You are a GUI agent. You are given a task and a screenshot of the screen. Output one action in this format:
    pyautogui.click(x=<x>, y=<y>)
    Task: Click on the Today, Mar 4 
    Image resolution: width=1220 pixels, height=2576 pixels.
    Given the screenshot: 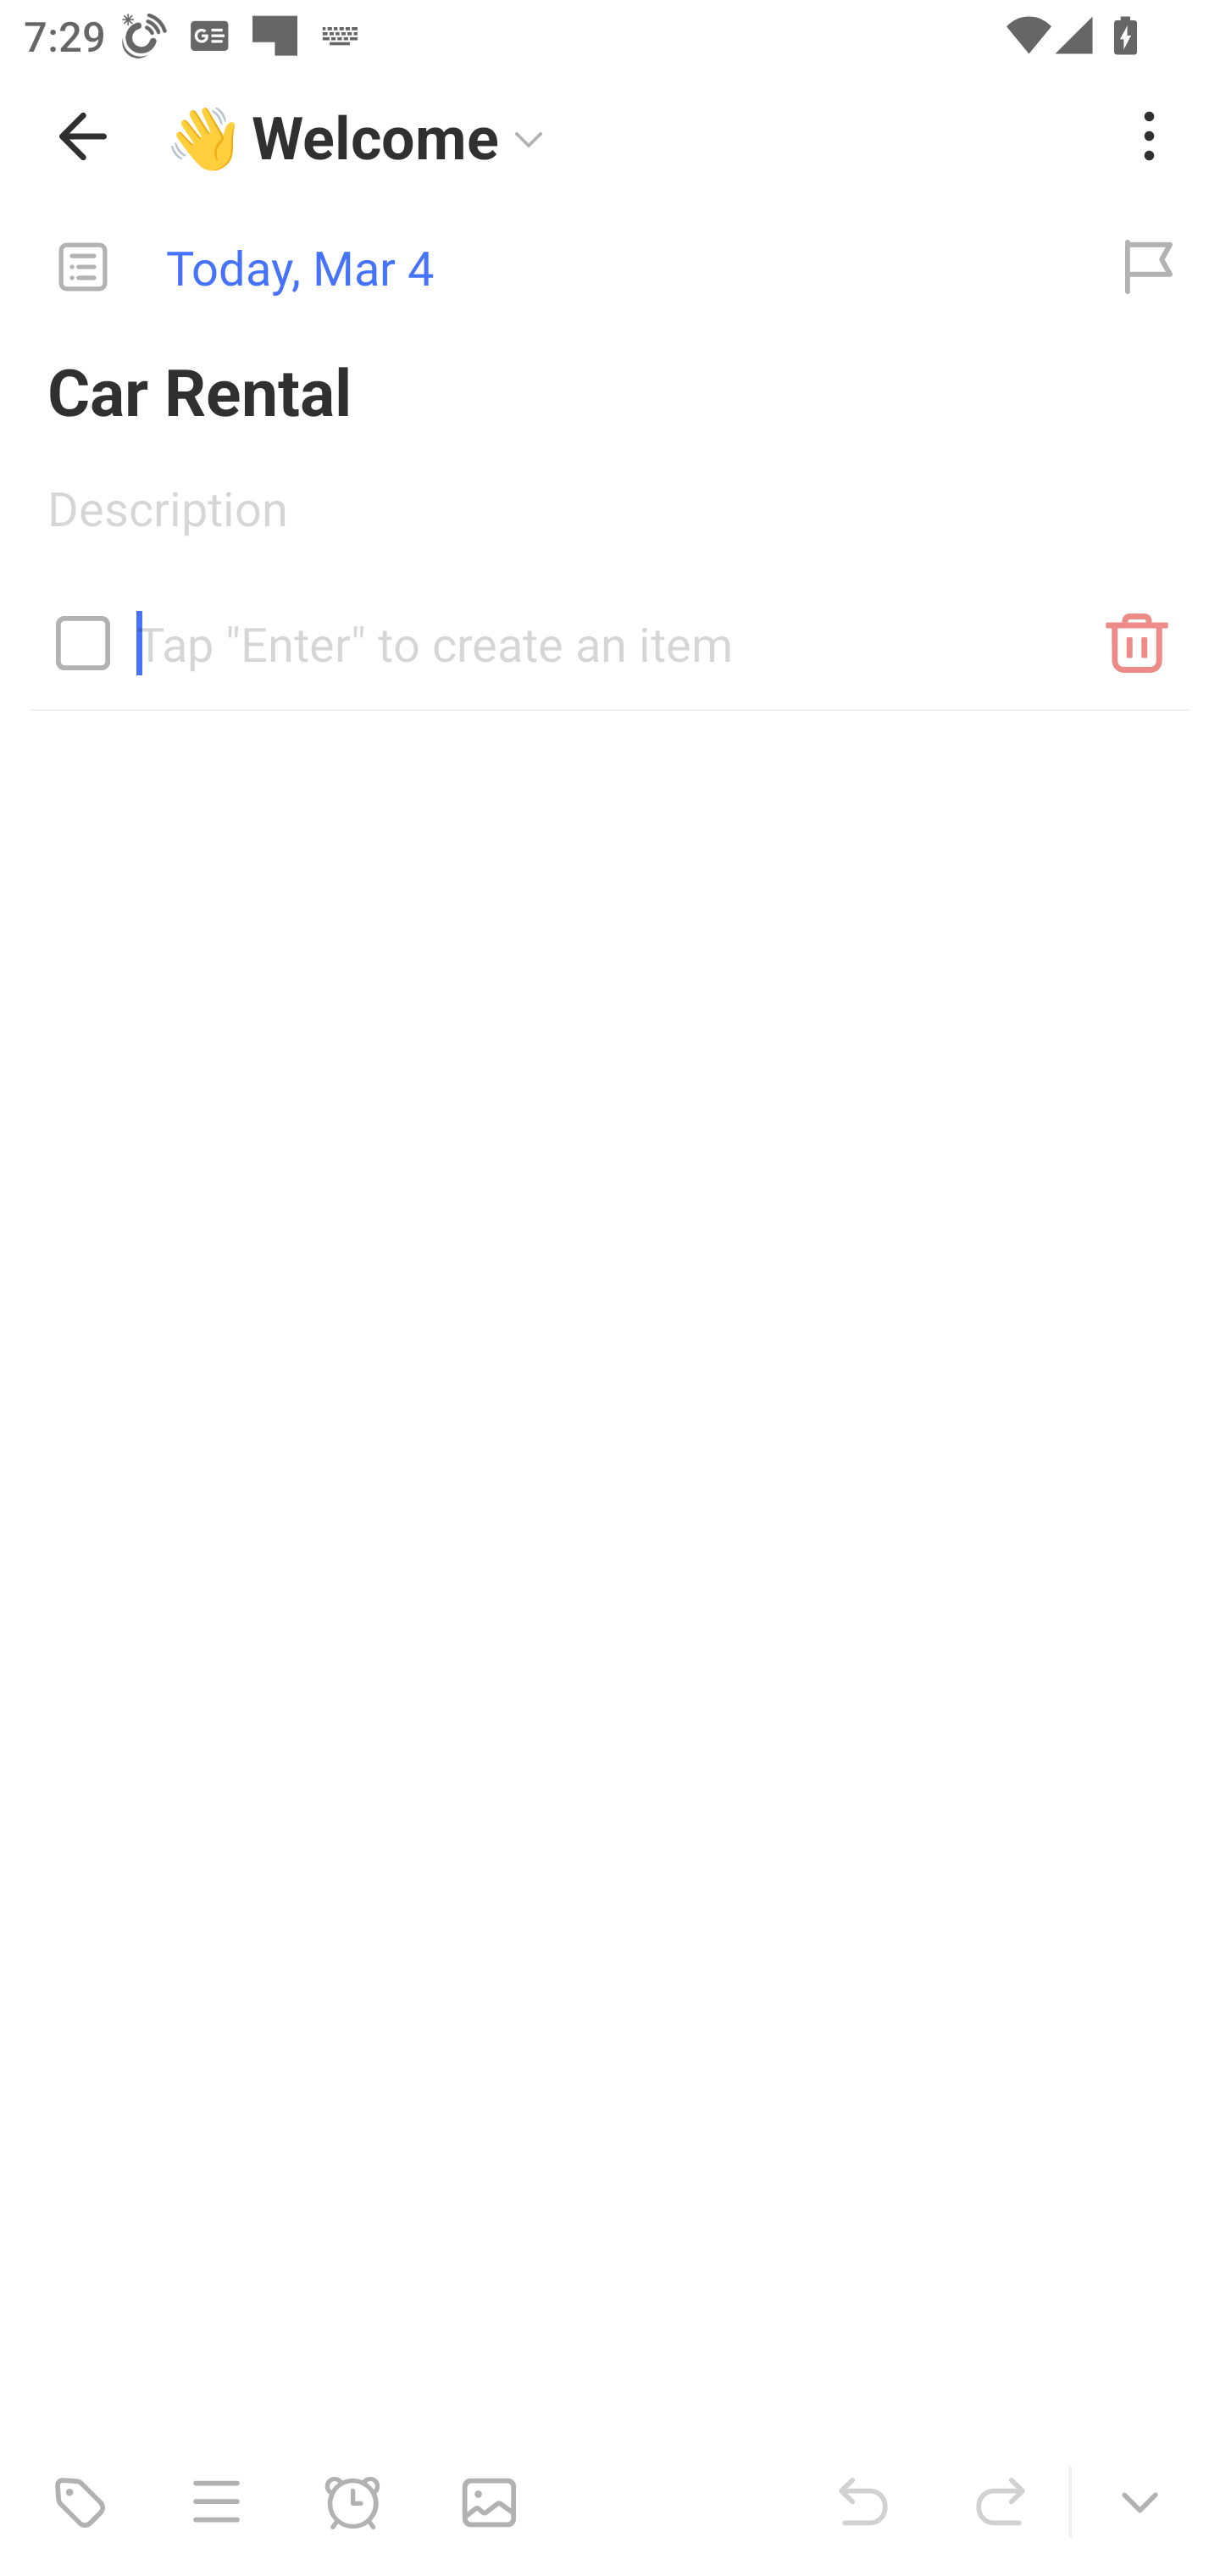 What is the action you would take?
    pyautogui.click(x=539, y=268)
    